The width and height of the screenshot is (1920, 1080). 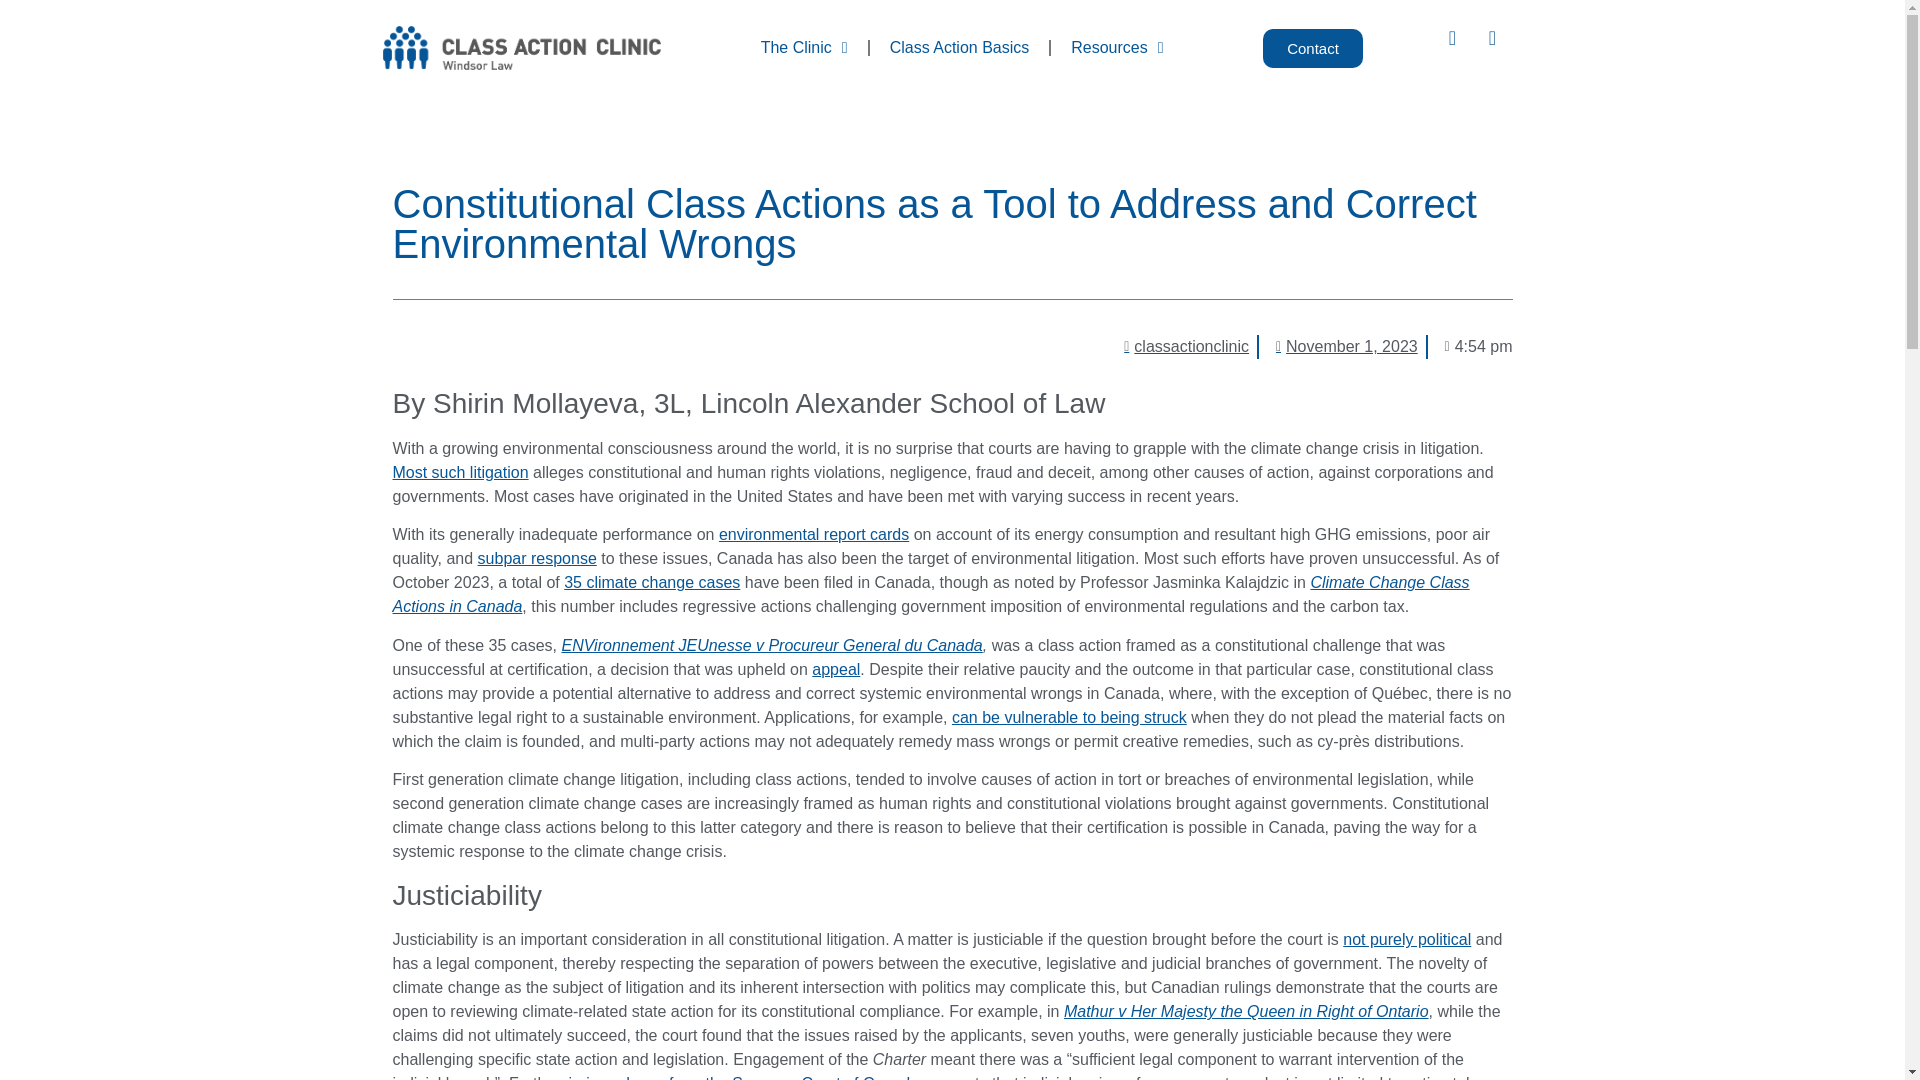 I want to click on jurisprudence from the Supreme Court of Canada, so click(x=744, y=1077).